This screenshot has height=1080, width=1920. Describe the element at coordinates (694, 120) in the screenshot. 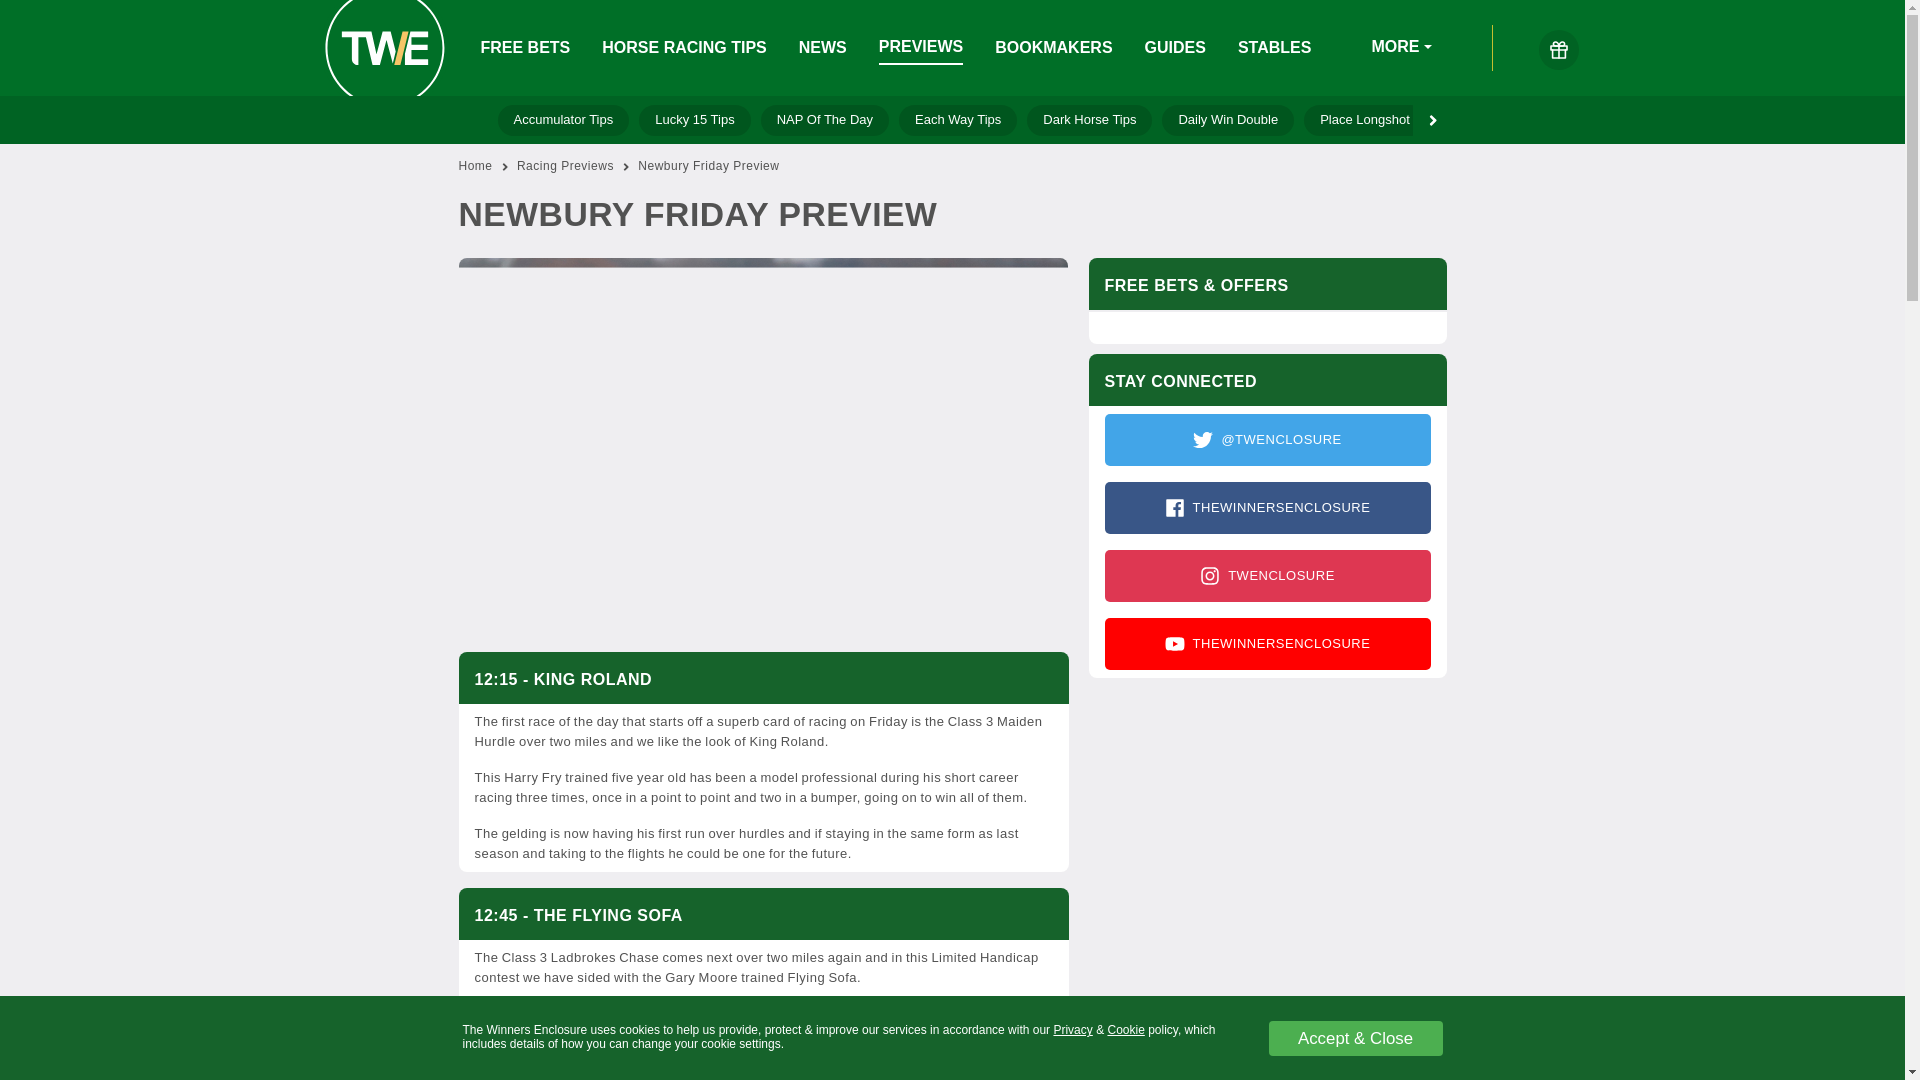

I see `Lucky 15 Tips` at that location.